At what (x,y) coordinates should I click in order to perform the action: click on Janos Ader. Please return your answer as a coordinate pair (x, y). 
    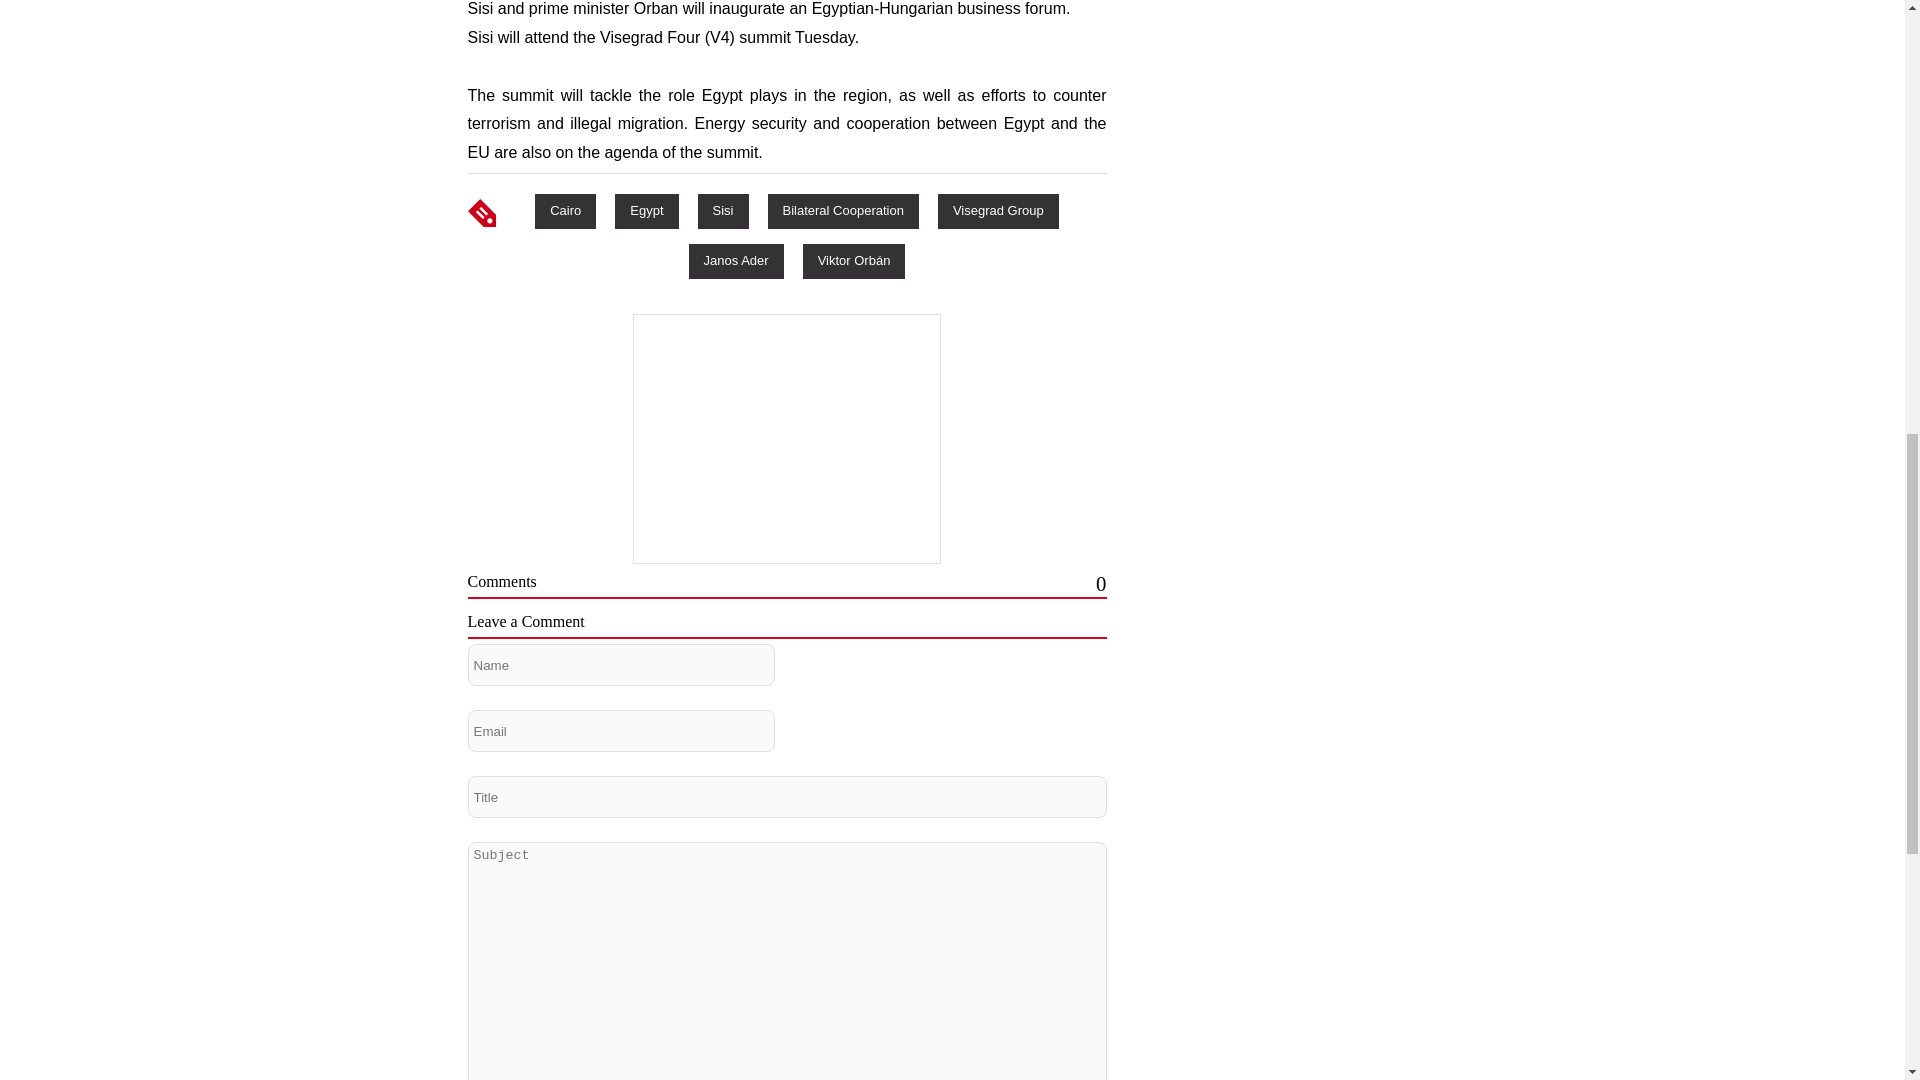
    Looking at the image, I should click on (736, 260).